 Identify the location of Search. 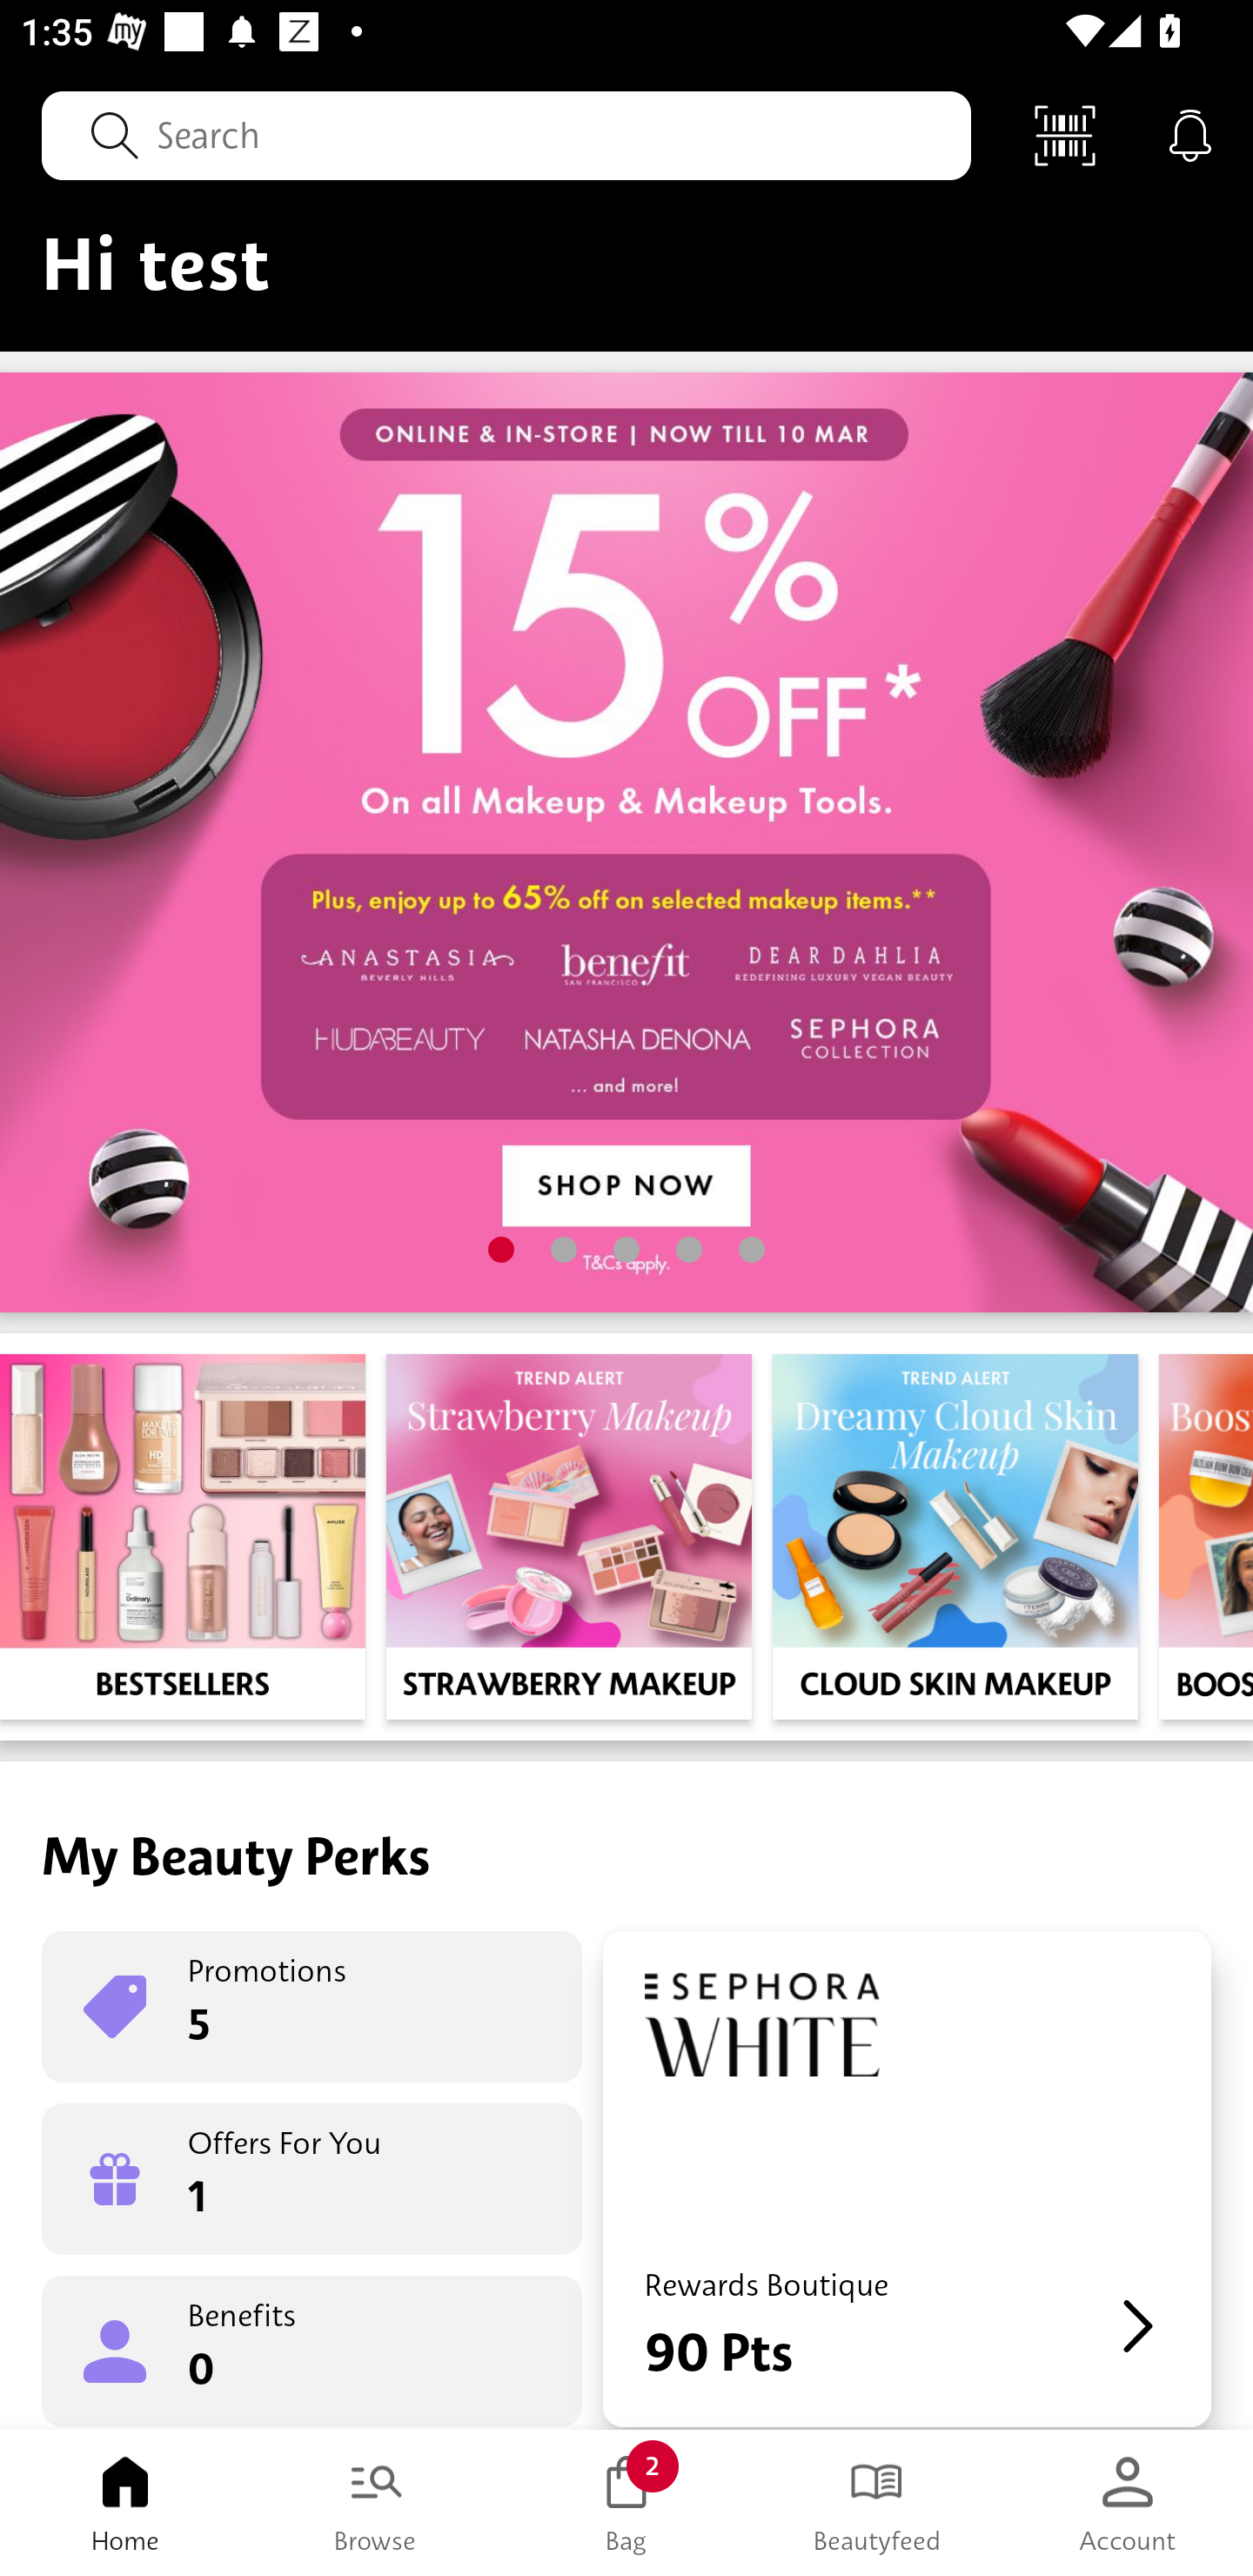
(506, 135).